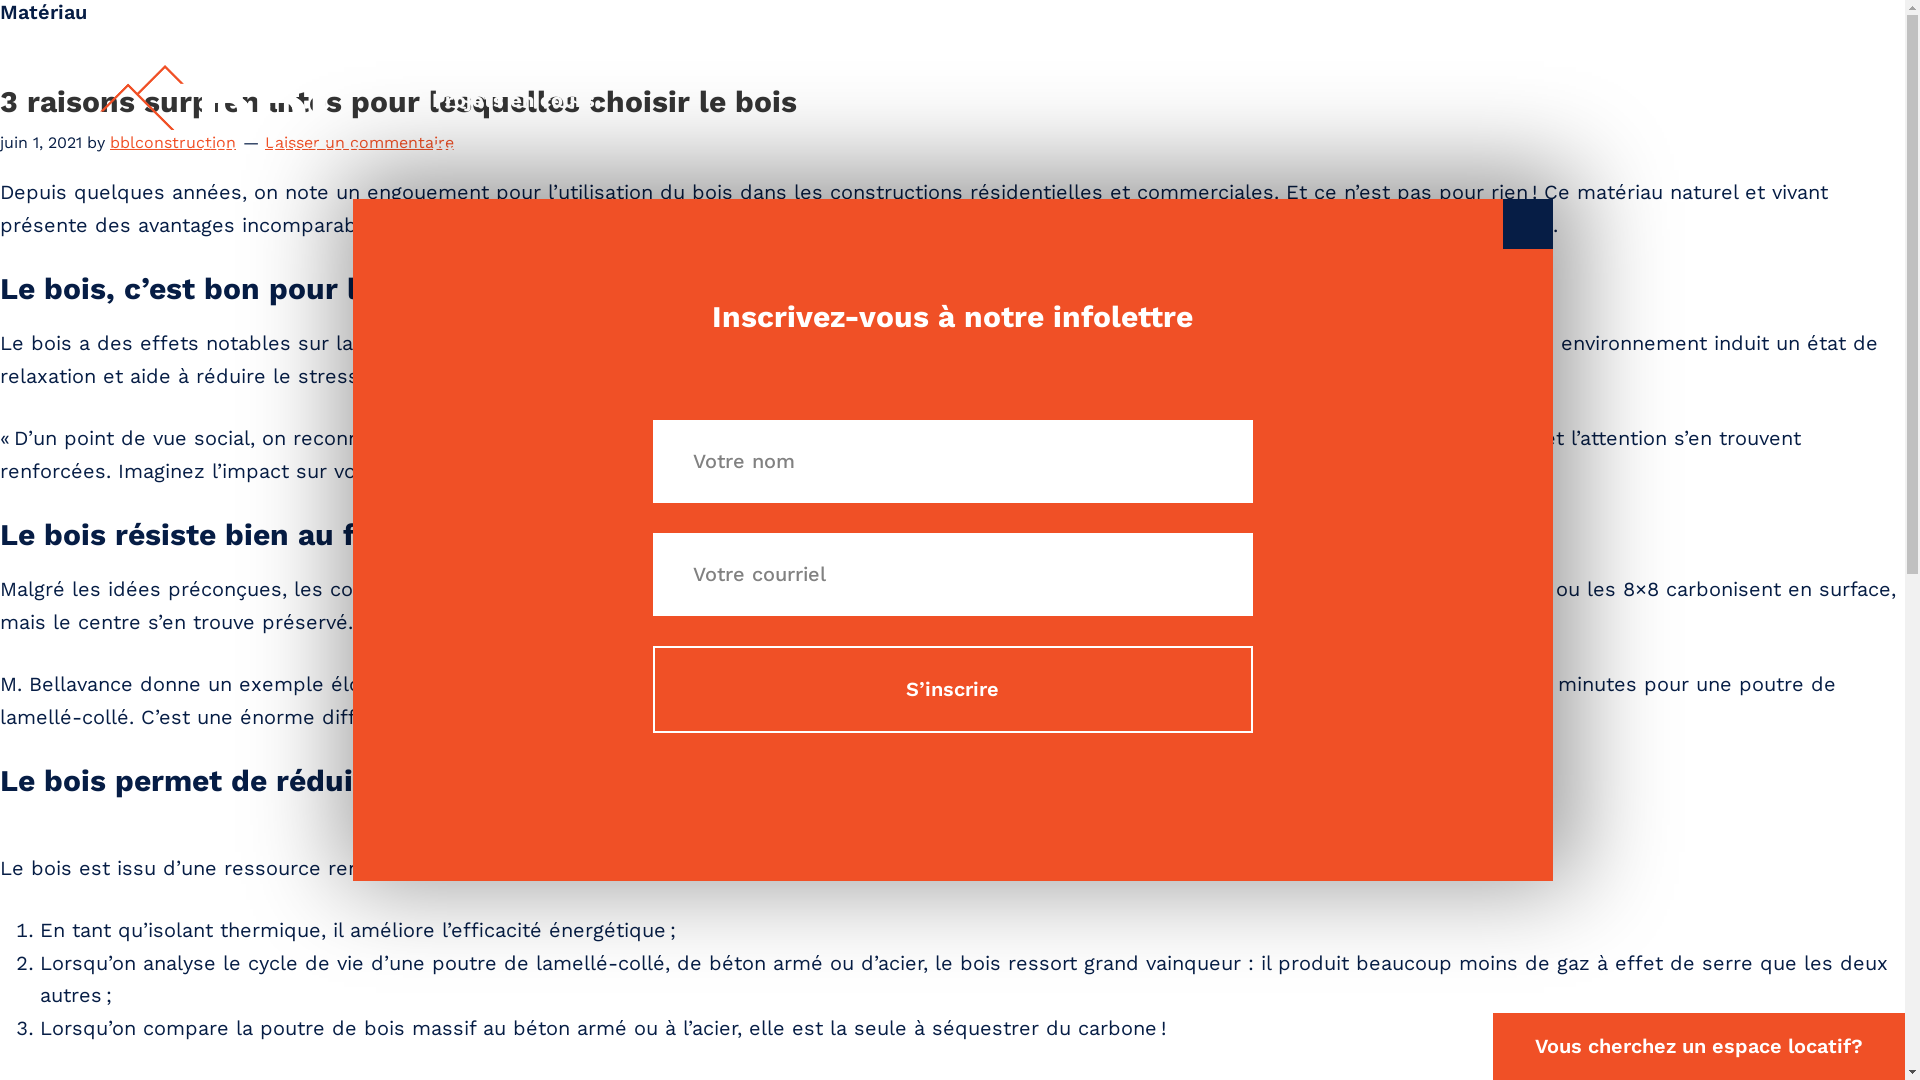  Describe the element at coordinates (868, 343) in the screenshot. I see `CECOBOIS,` at that location.